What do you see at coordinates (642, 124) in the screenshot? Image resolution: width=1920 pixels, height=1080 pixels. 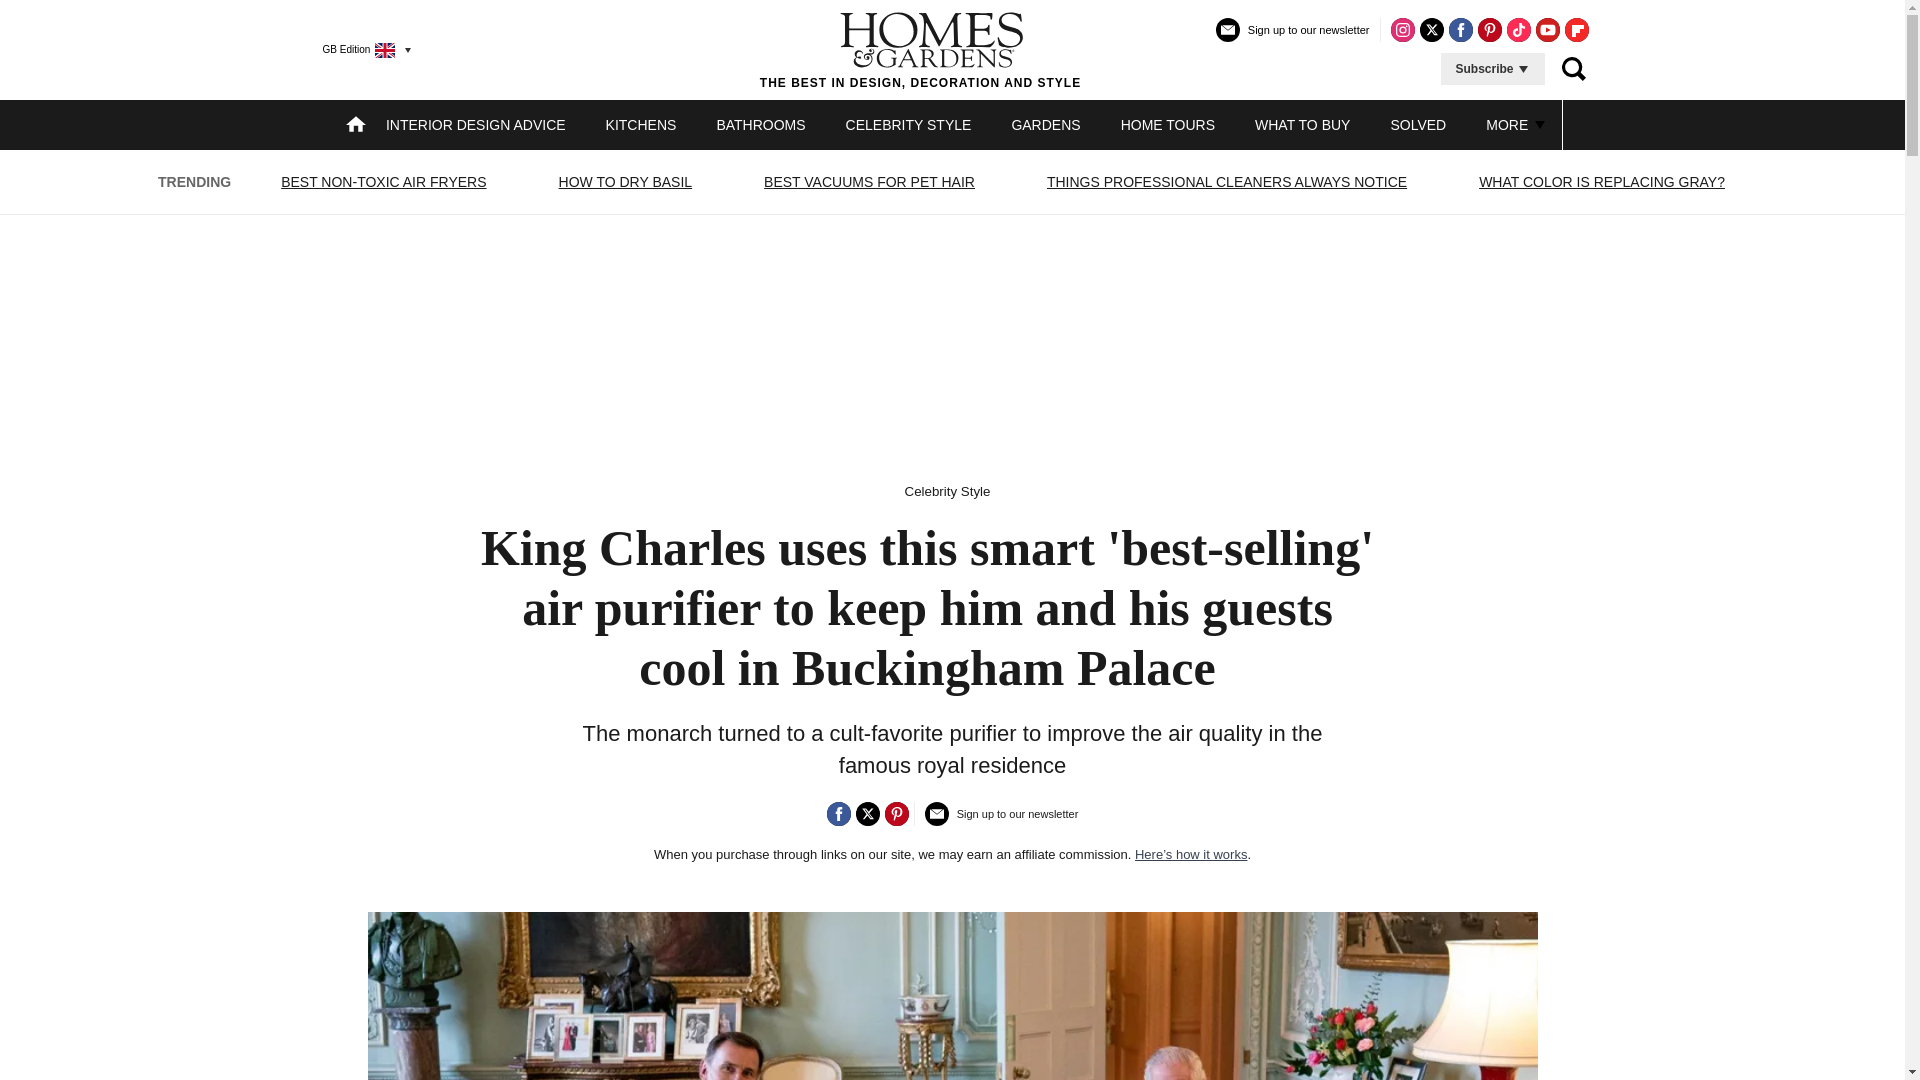 I see `KITCHENS` at bounding box center [642, 124].